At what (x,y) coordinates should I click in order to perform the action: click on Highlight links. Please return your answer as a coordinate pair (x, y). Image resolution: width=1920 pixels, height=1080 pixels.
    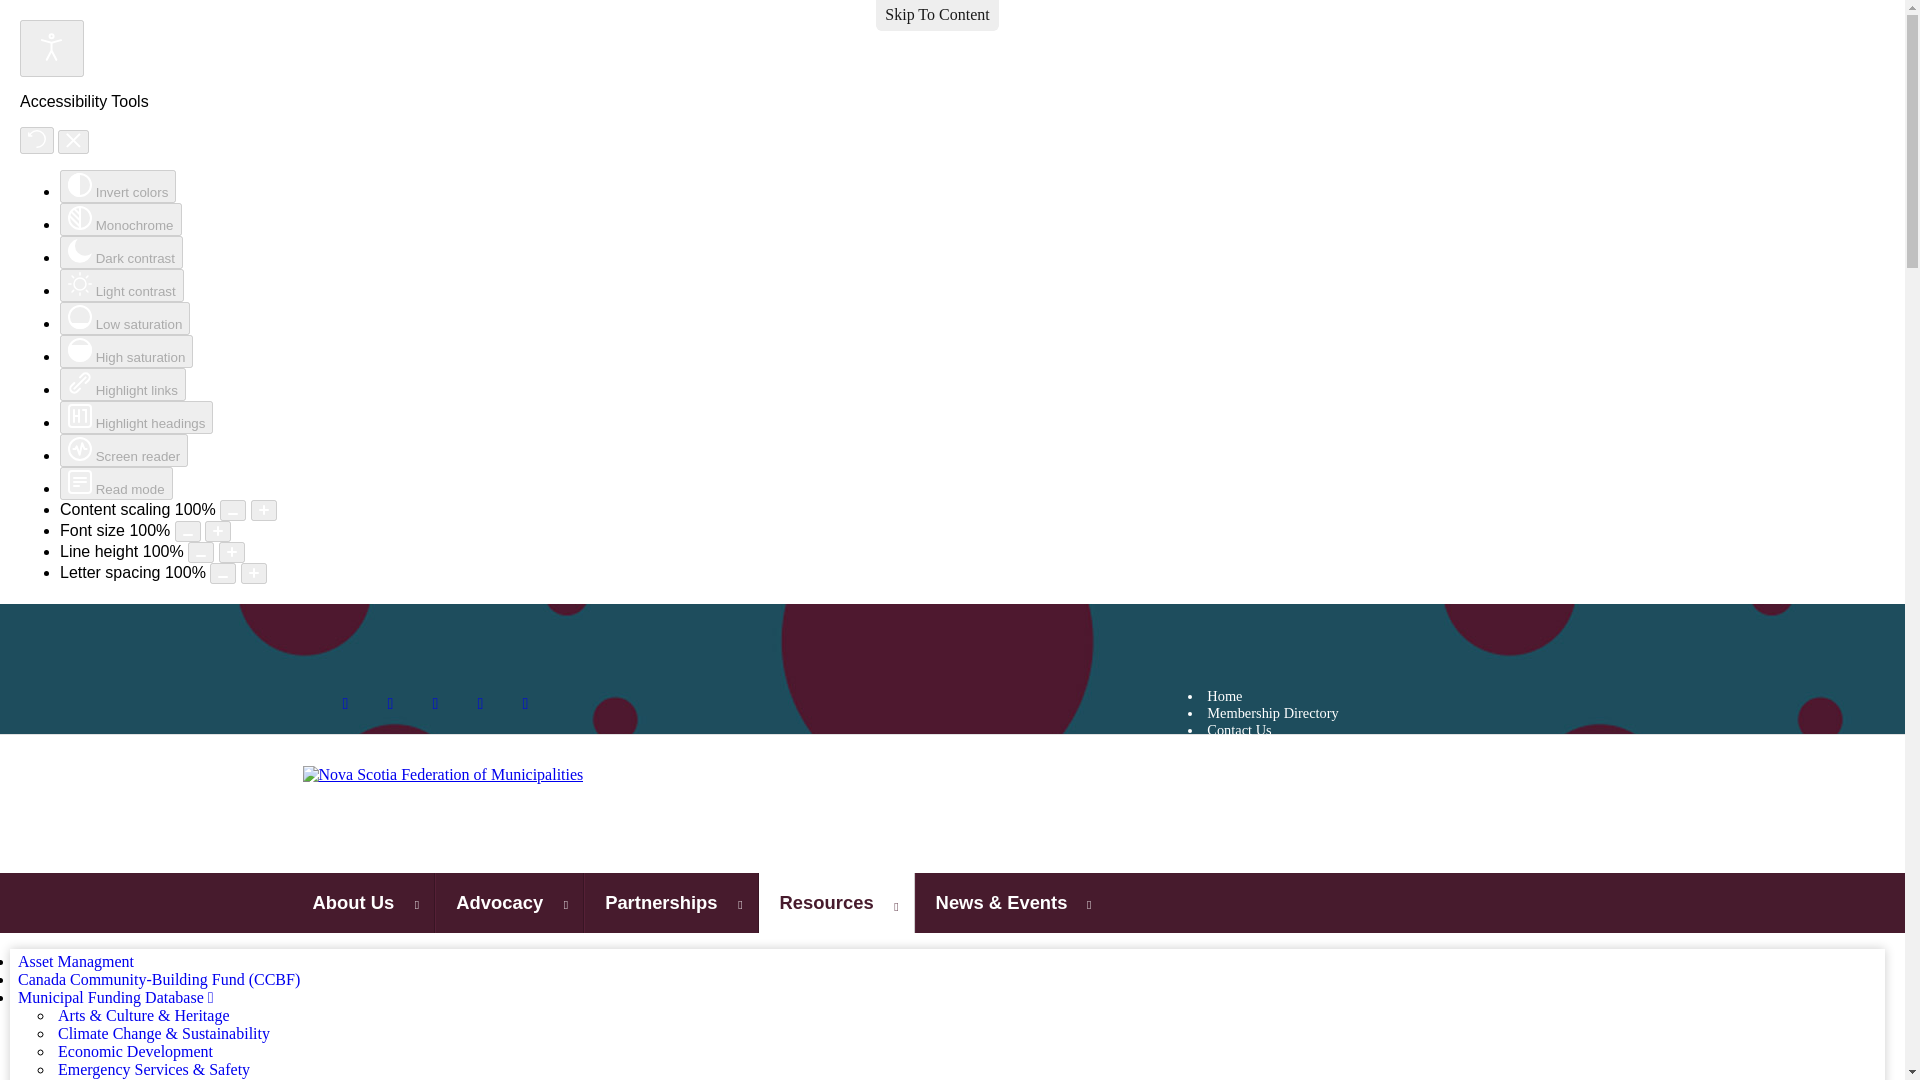
    Looking at the image, I should click on (122, 384).